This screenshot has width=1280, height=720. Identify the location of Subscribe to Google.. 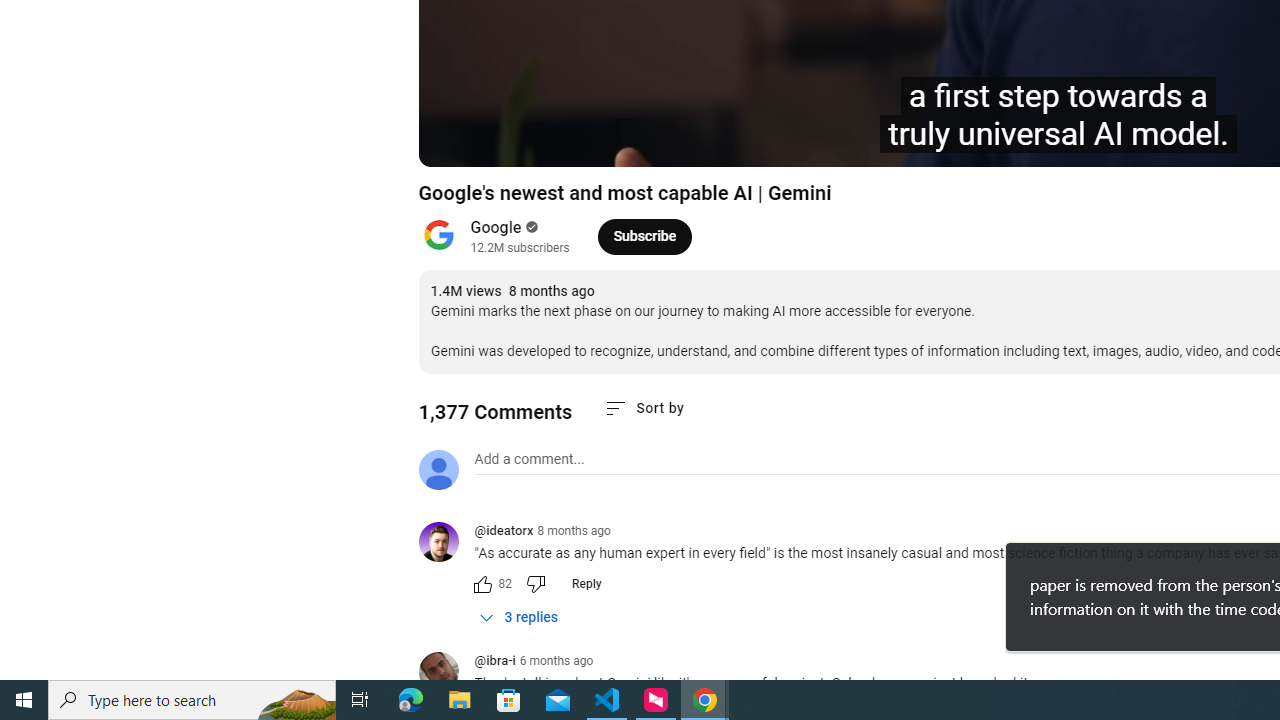
(644, 236).